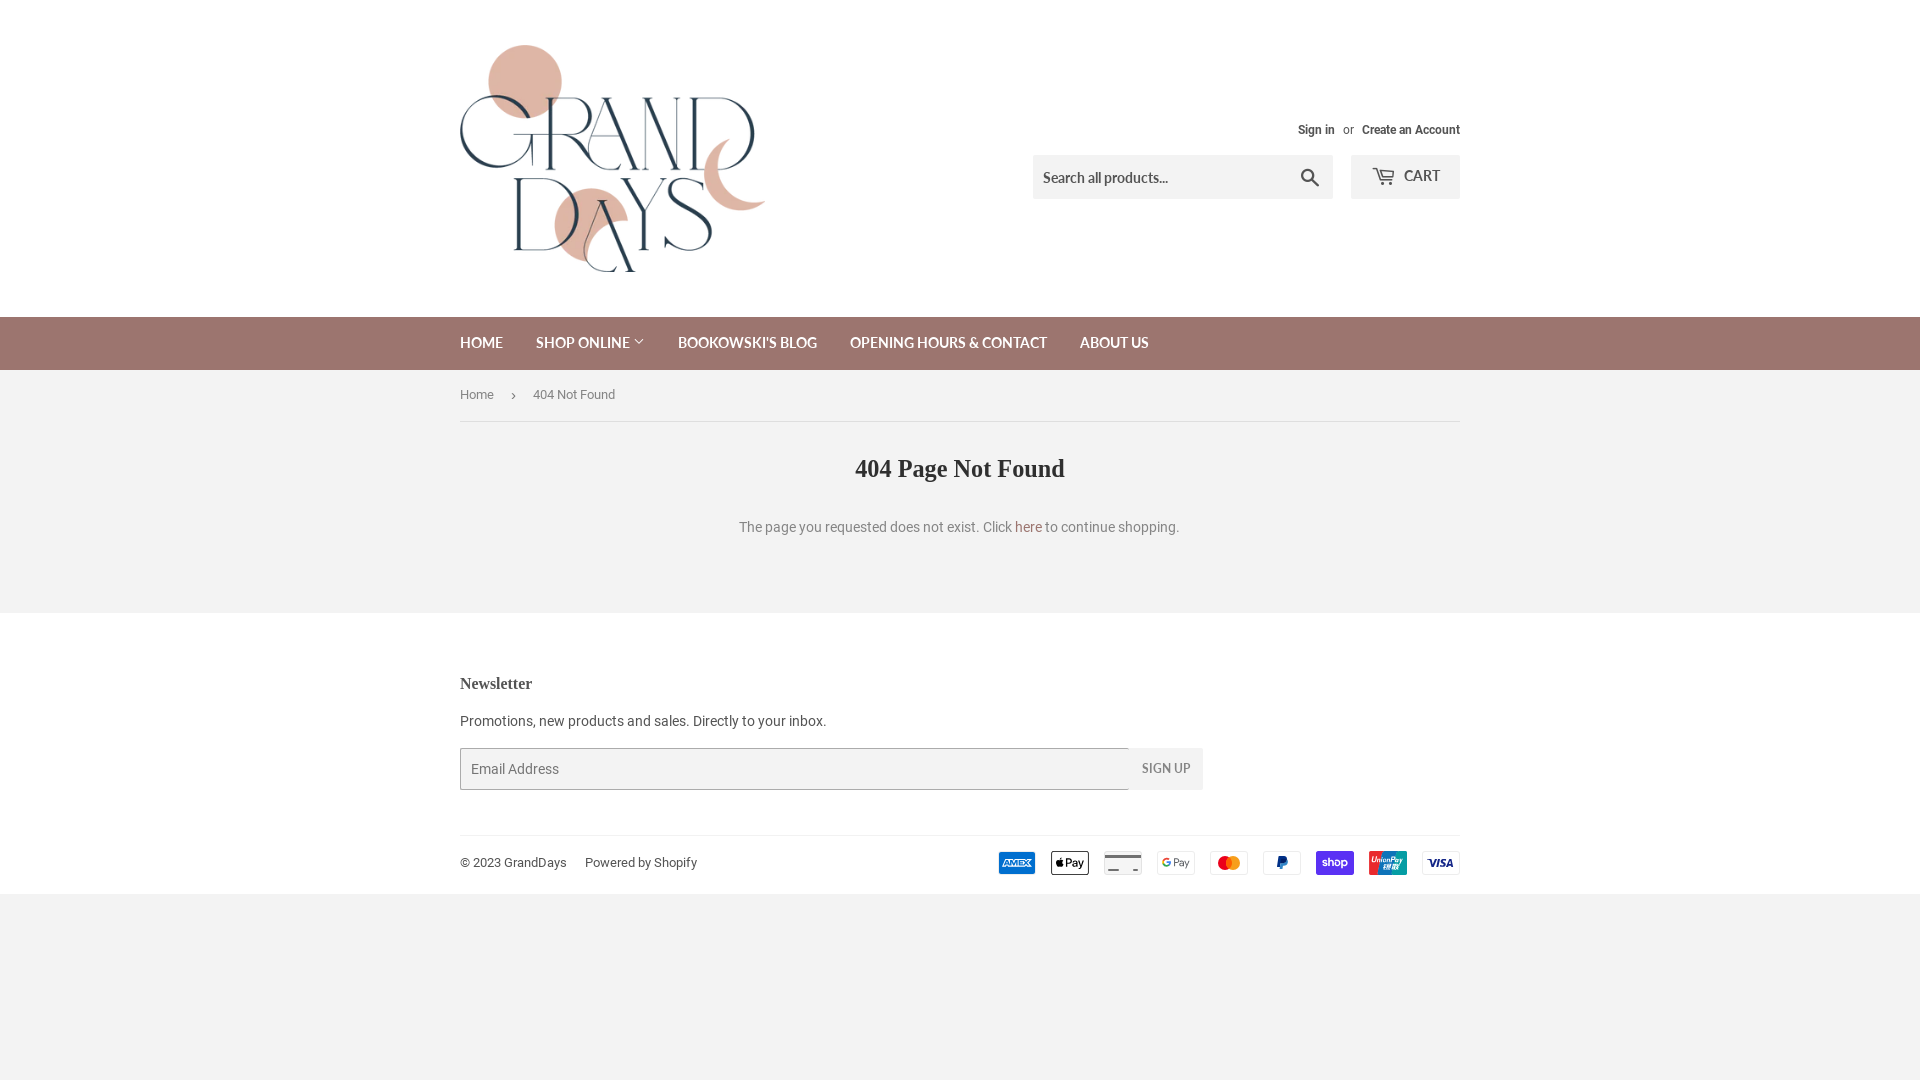  What do you see at coordinates (1310, 178) in the screenshot?
I see `Search` at bounding box center [1310, 178].